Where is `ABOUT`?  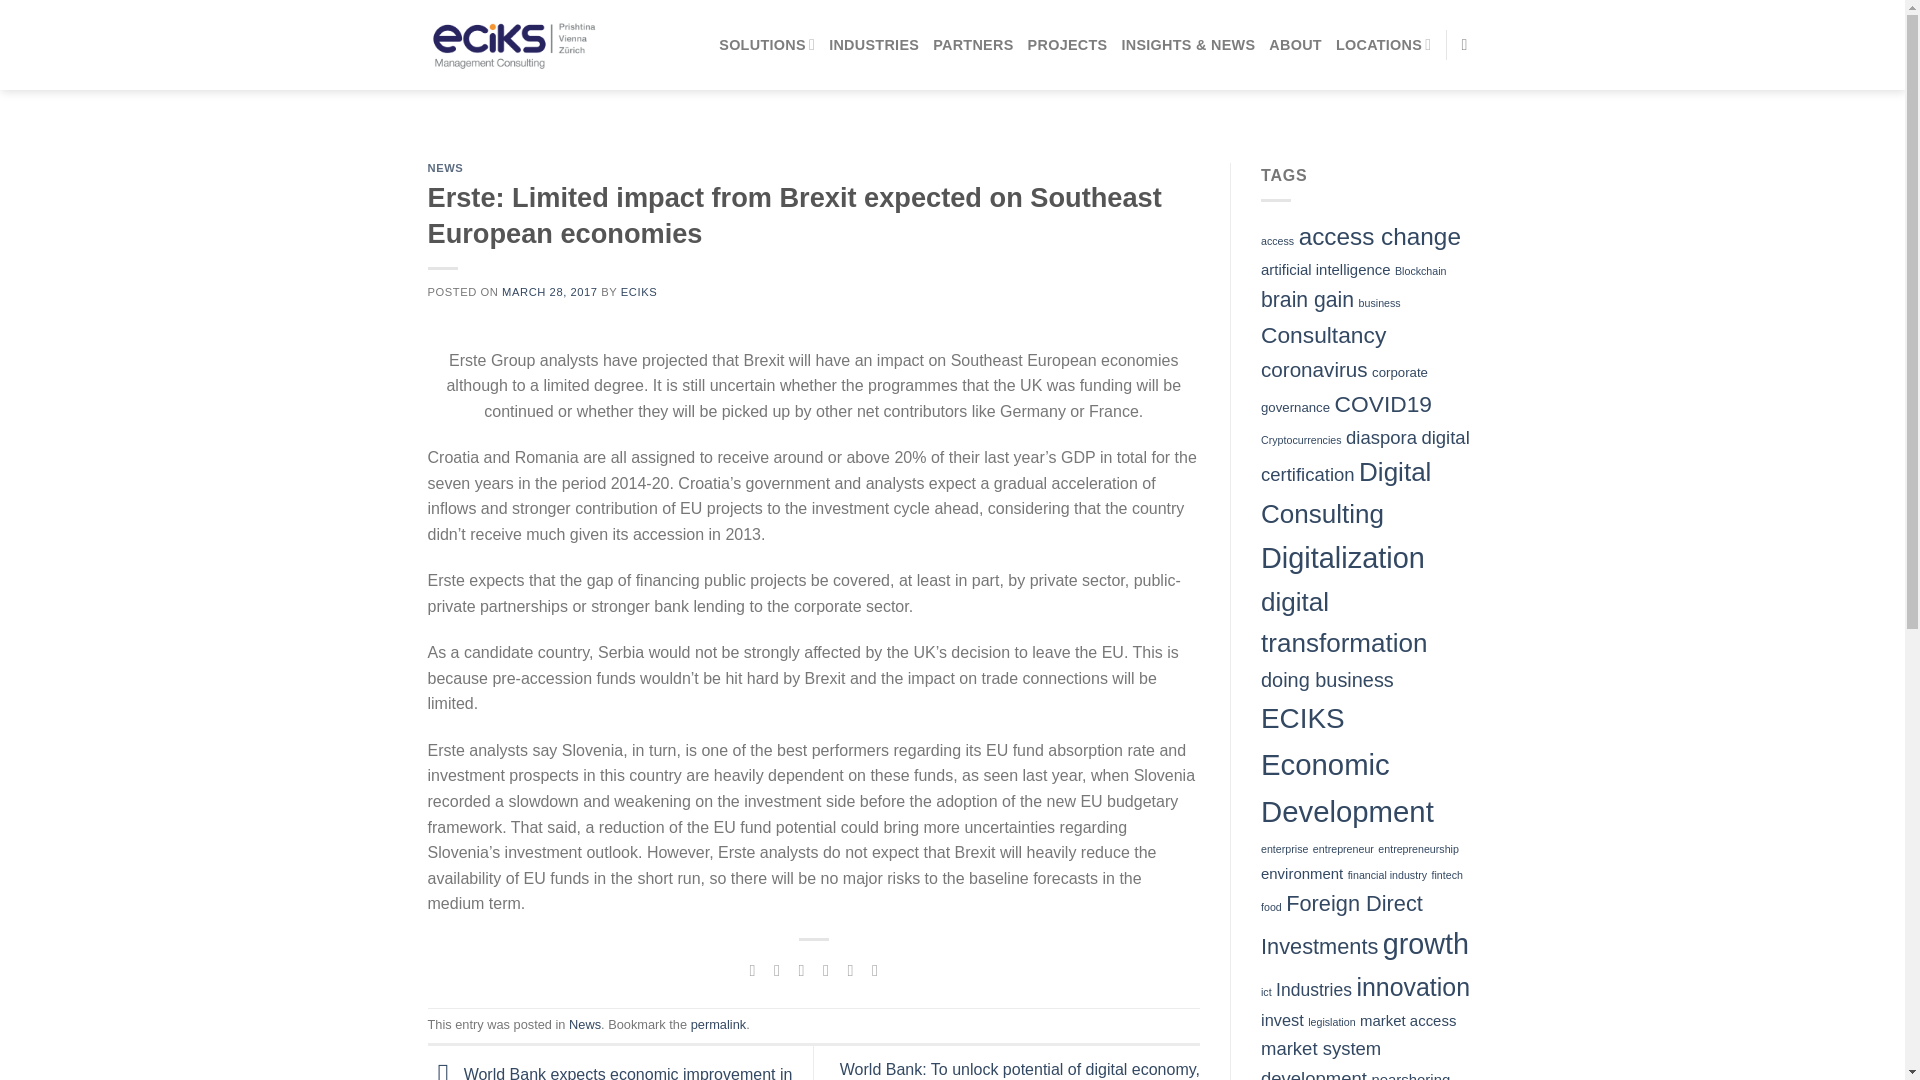 ABOUT is located at coordinates (1296, 44).